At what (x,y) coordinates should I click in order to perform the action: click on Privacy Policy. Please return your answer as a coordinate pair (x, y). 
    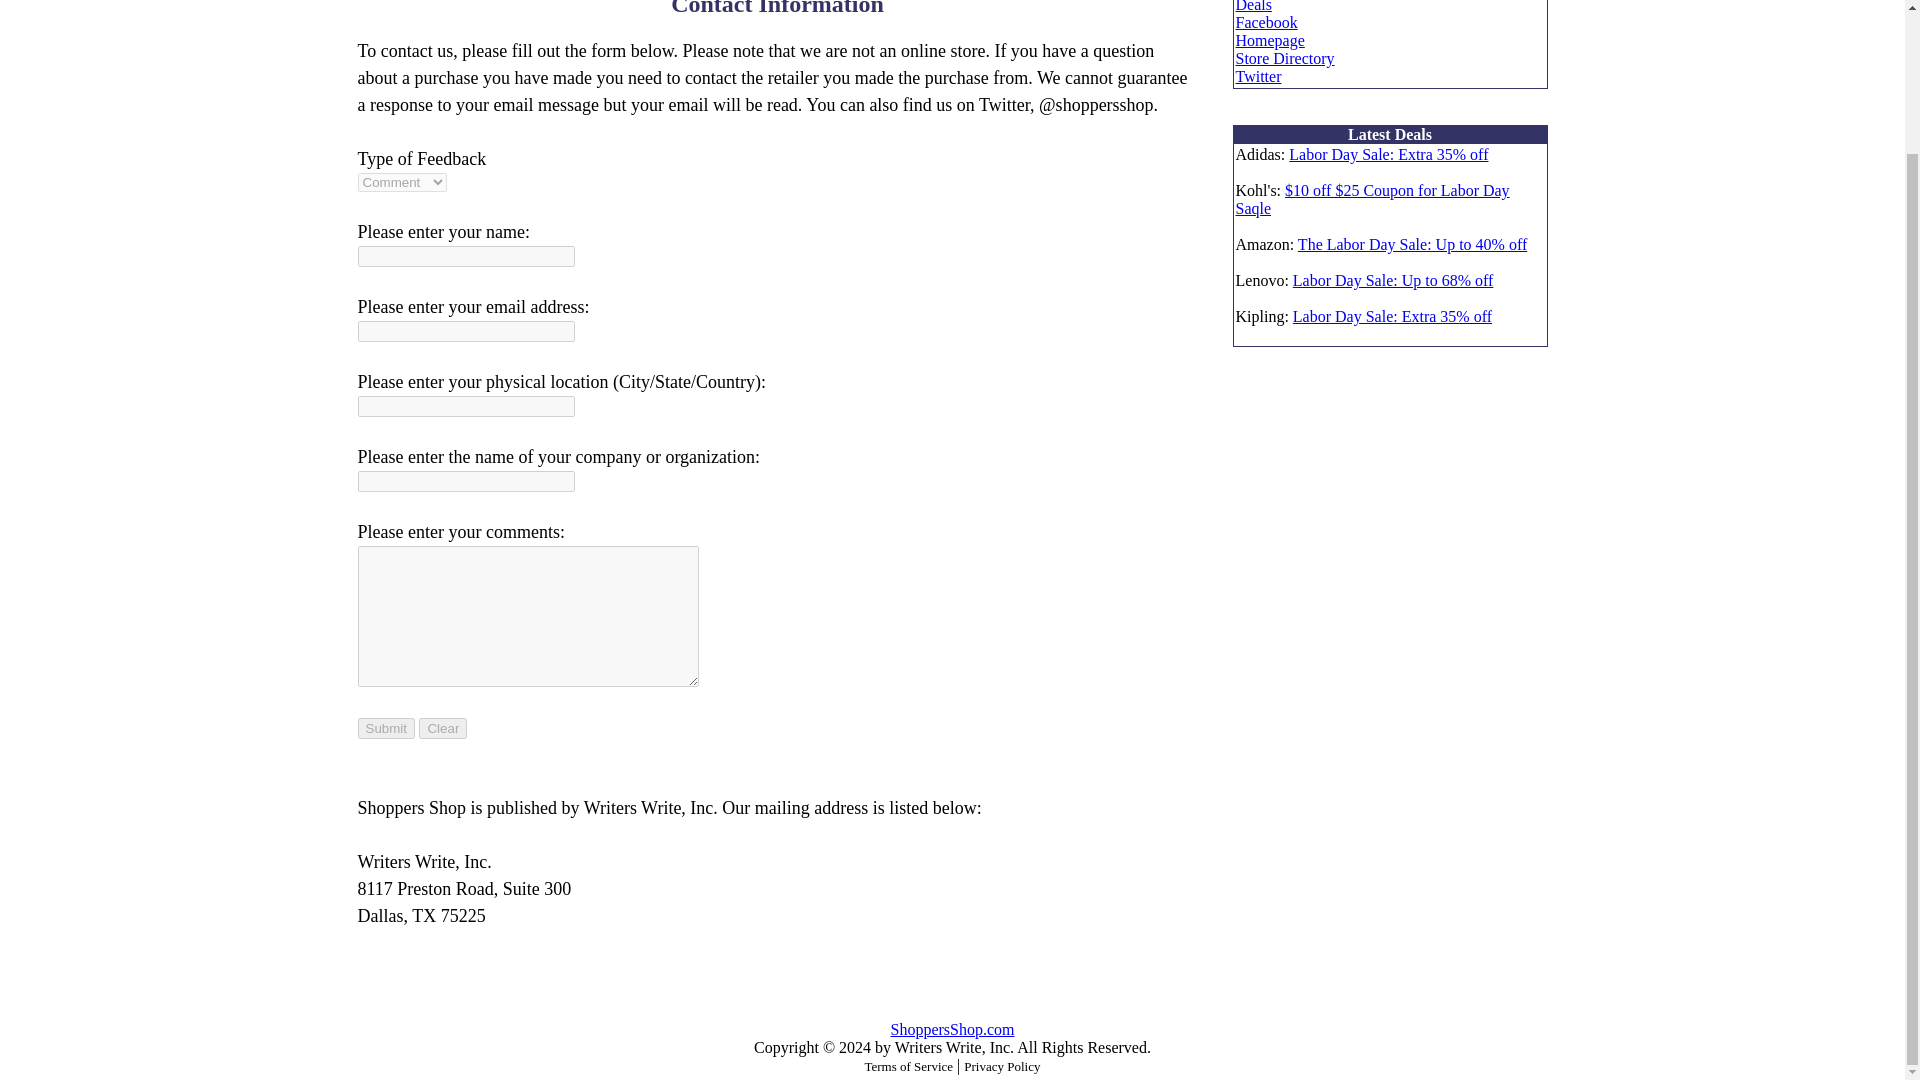
    Looking at the image, I should click on (1002, 1066).